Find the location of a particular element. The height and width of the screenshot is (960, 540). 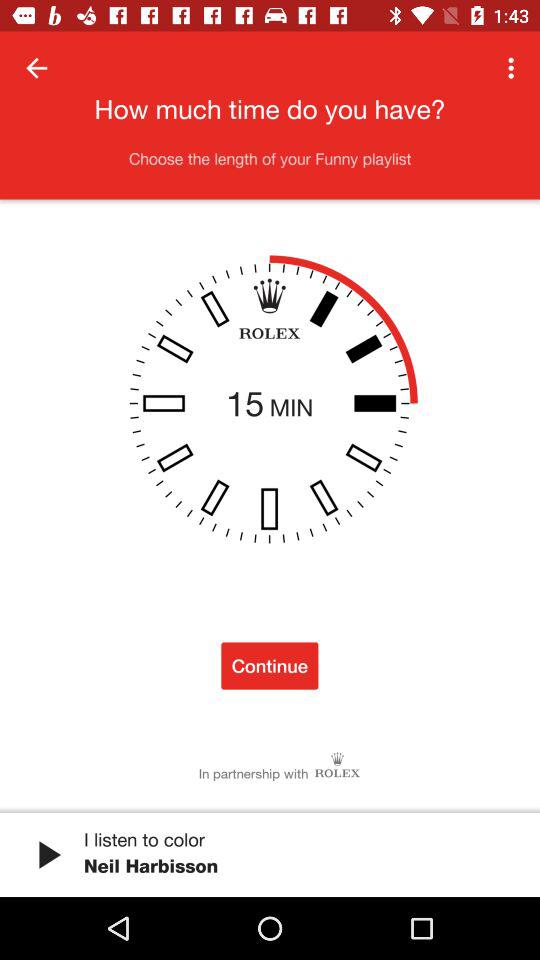

open continue icon is located at coordinates (270, 666).